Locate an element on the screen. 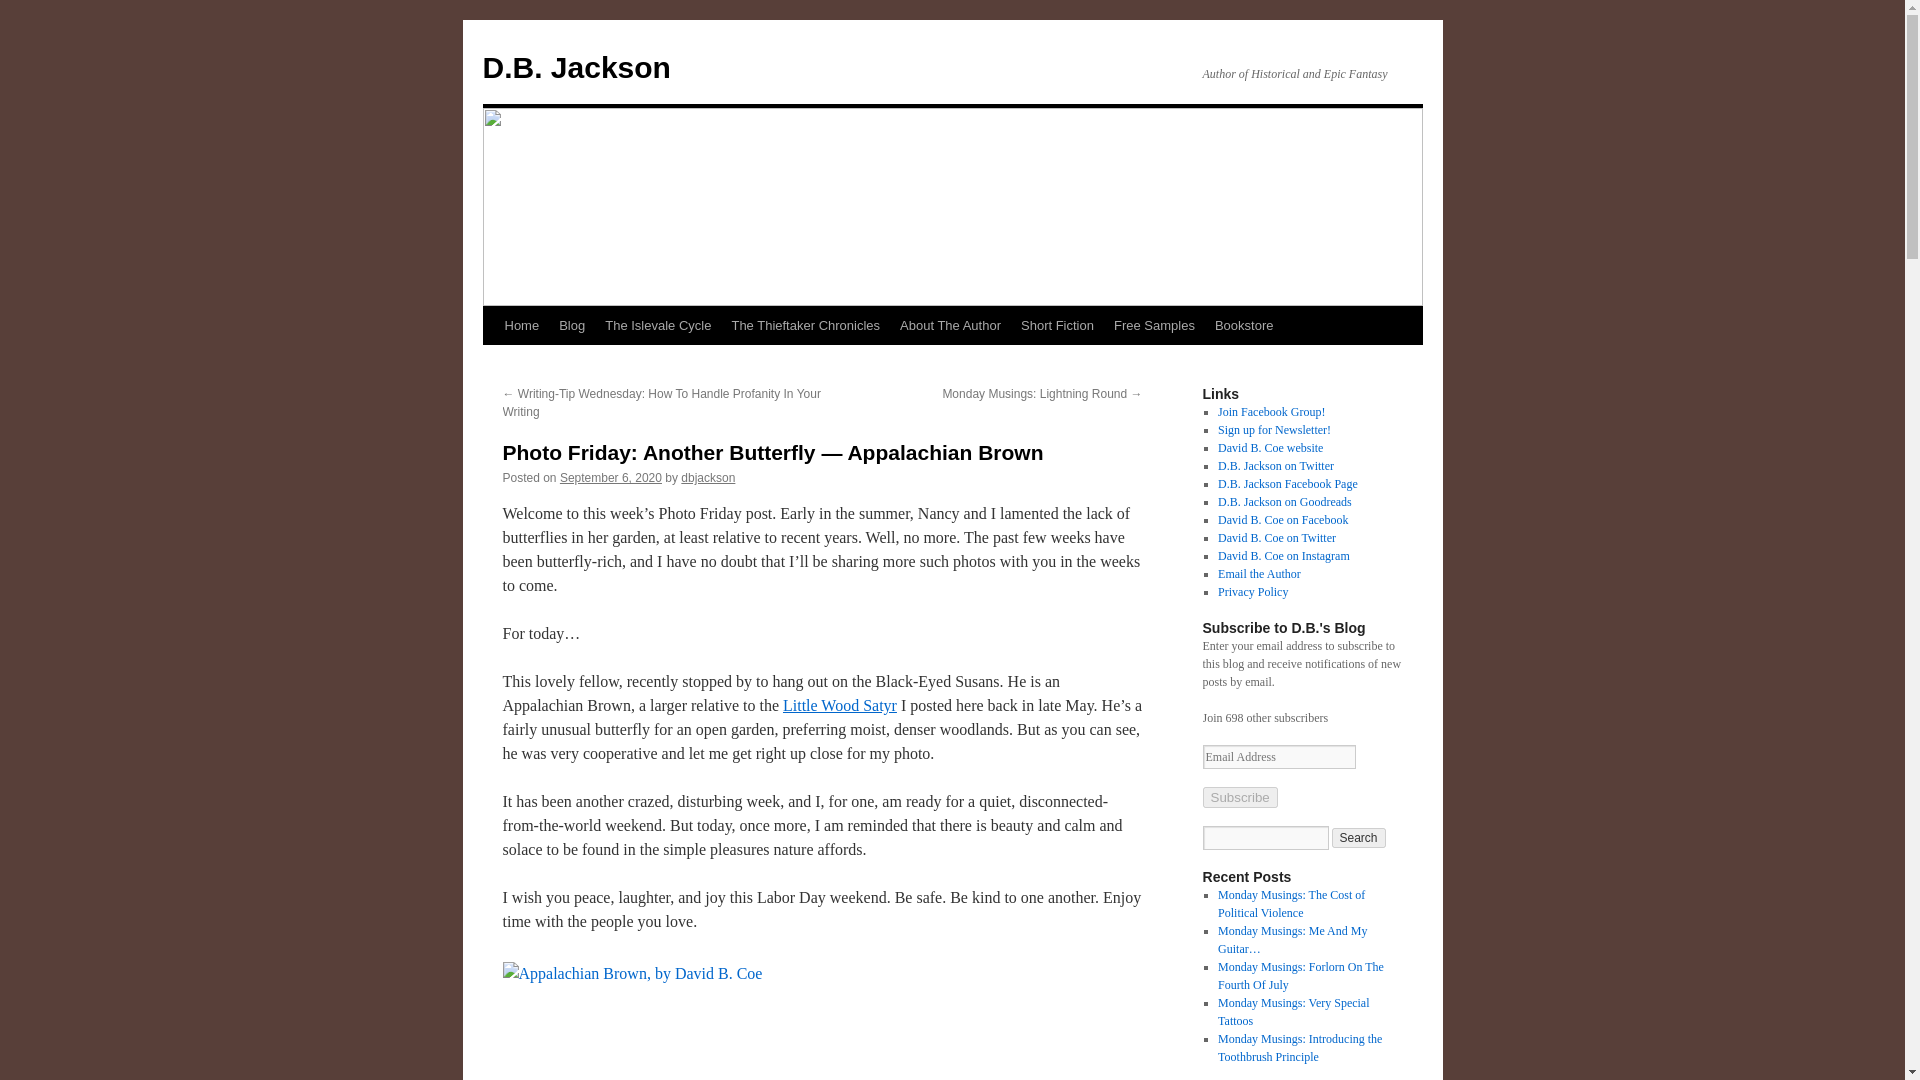 The width and height of the screenshot is (1920, 1080). Short Fiction is located at coordinates (1058, 325).